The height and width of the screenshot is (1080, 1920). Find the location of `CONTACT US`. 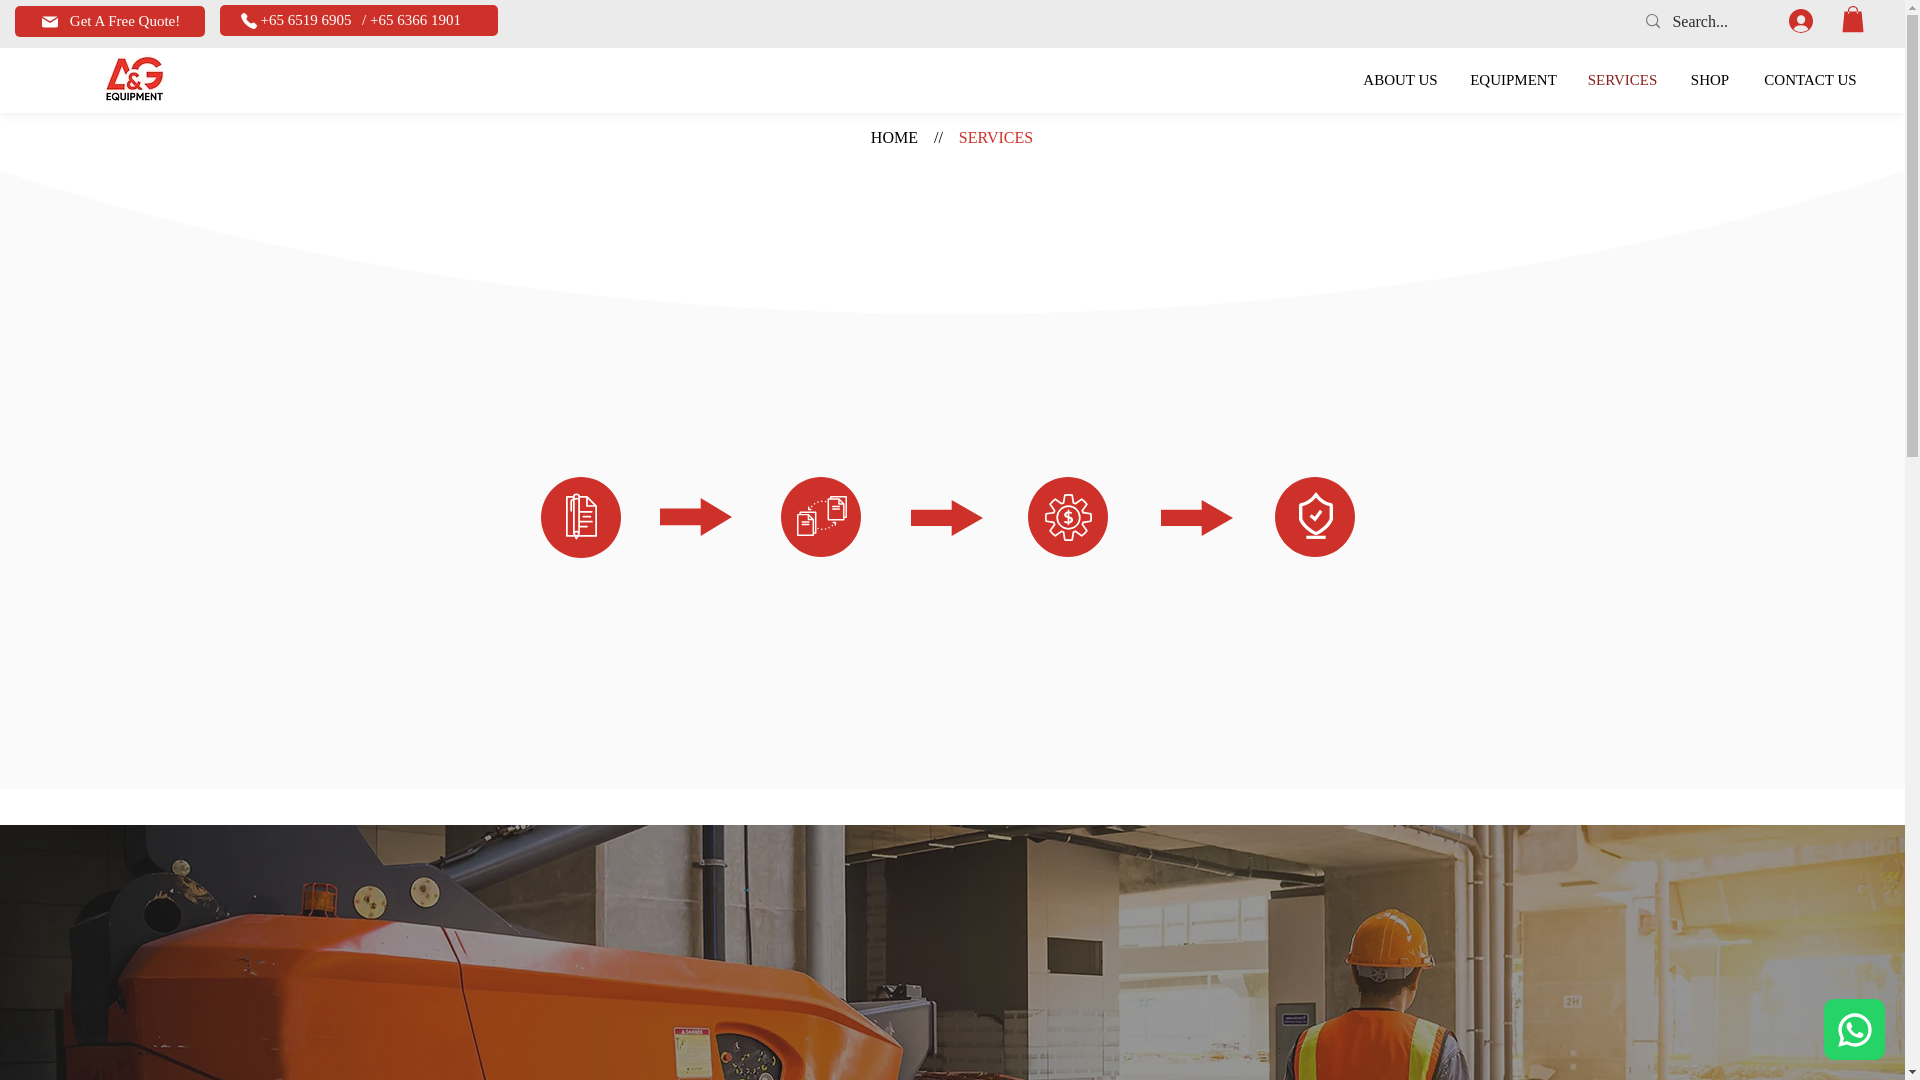

CONTACT US is located at coordinates (1810, 80).